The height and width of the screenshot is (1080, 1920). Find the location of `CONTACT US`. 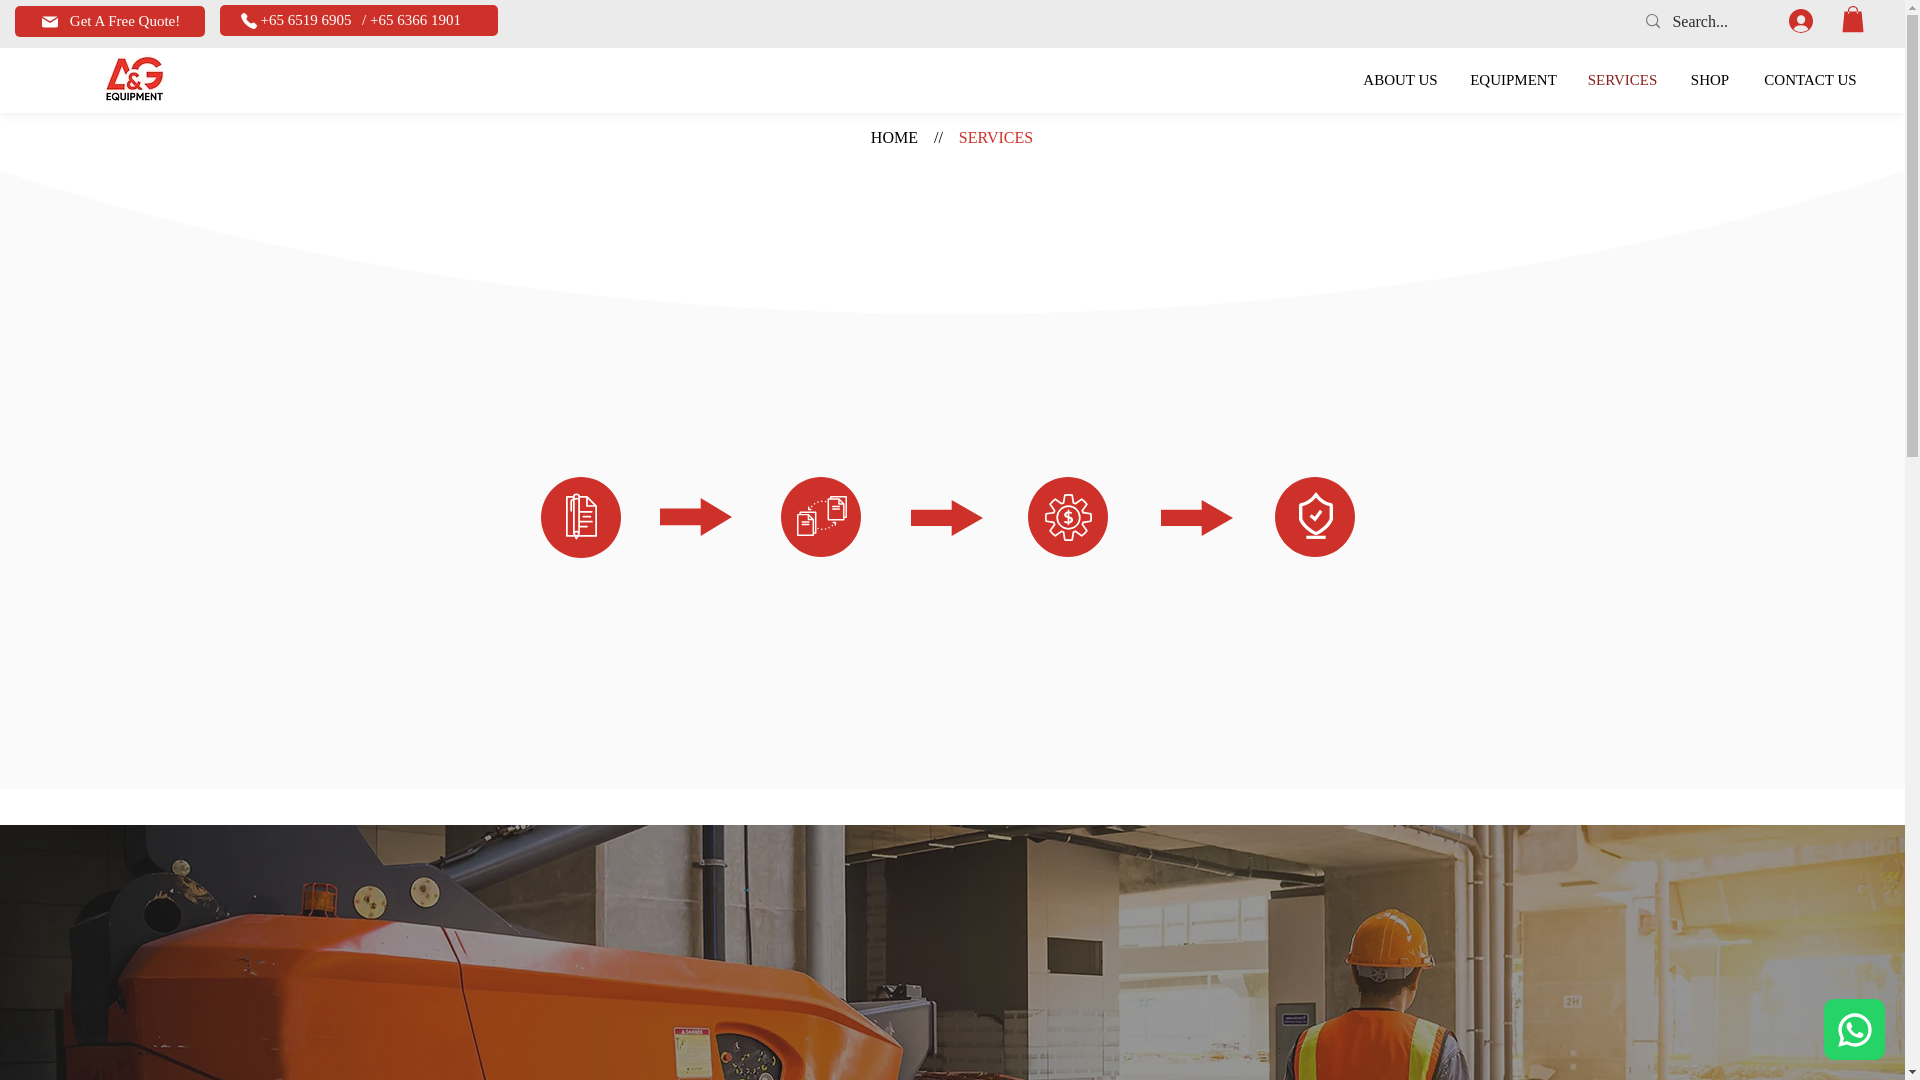

CONTACT US is located at coordinates (1810, 80).